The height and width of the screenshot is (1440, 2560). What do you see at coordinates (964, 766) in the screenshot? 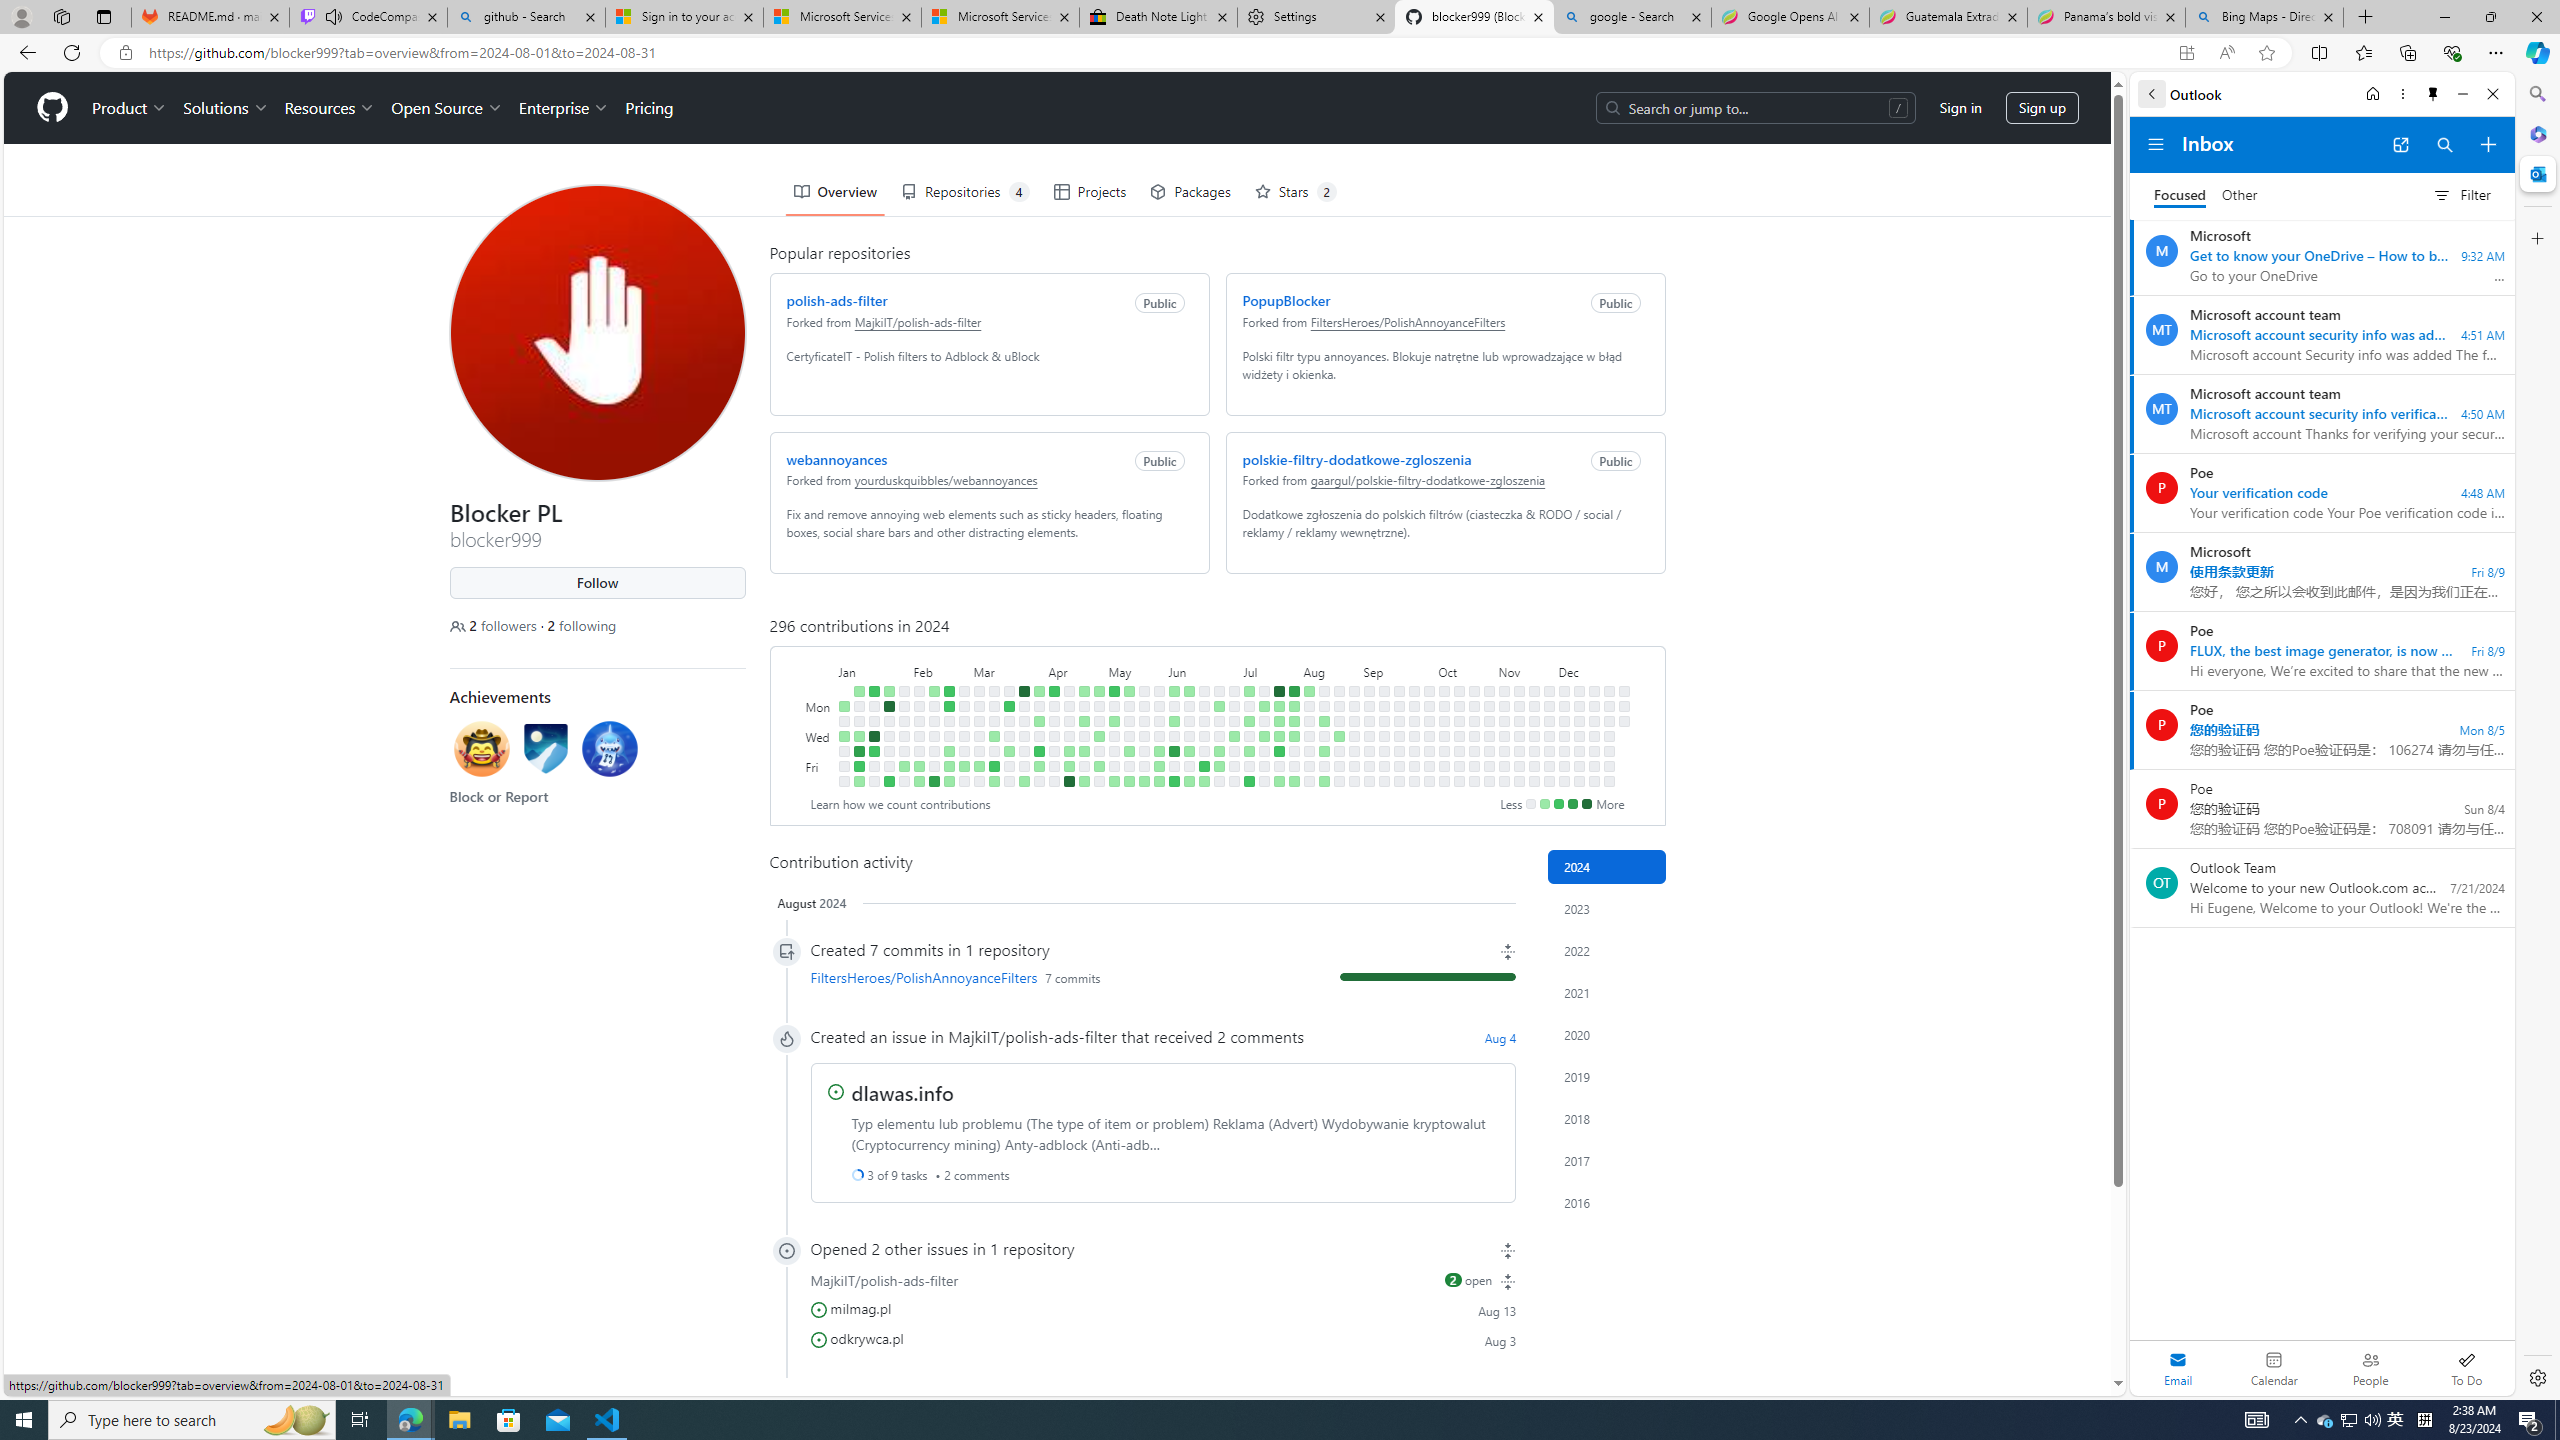
I see `3 contributions on March 1st.` at bounding box center [964, 766].